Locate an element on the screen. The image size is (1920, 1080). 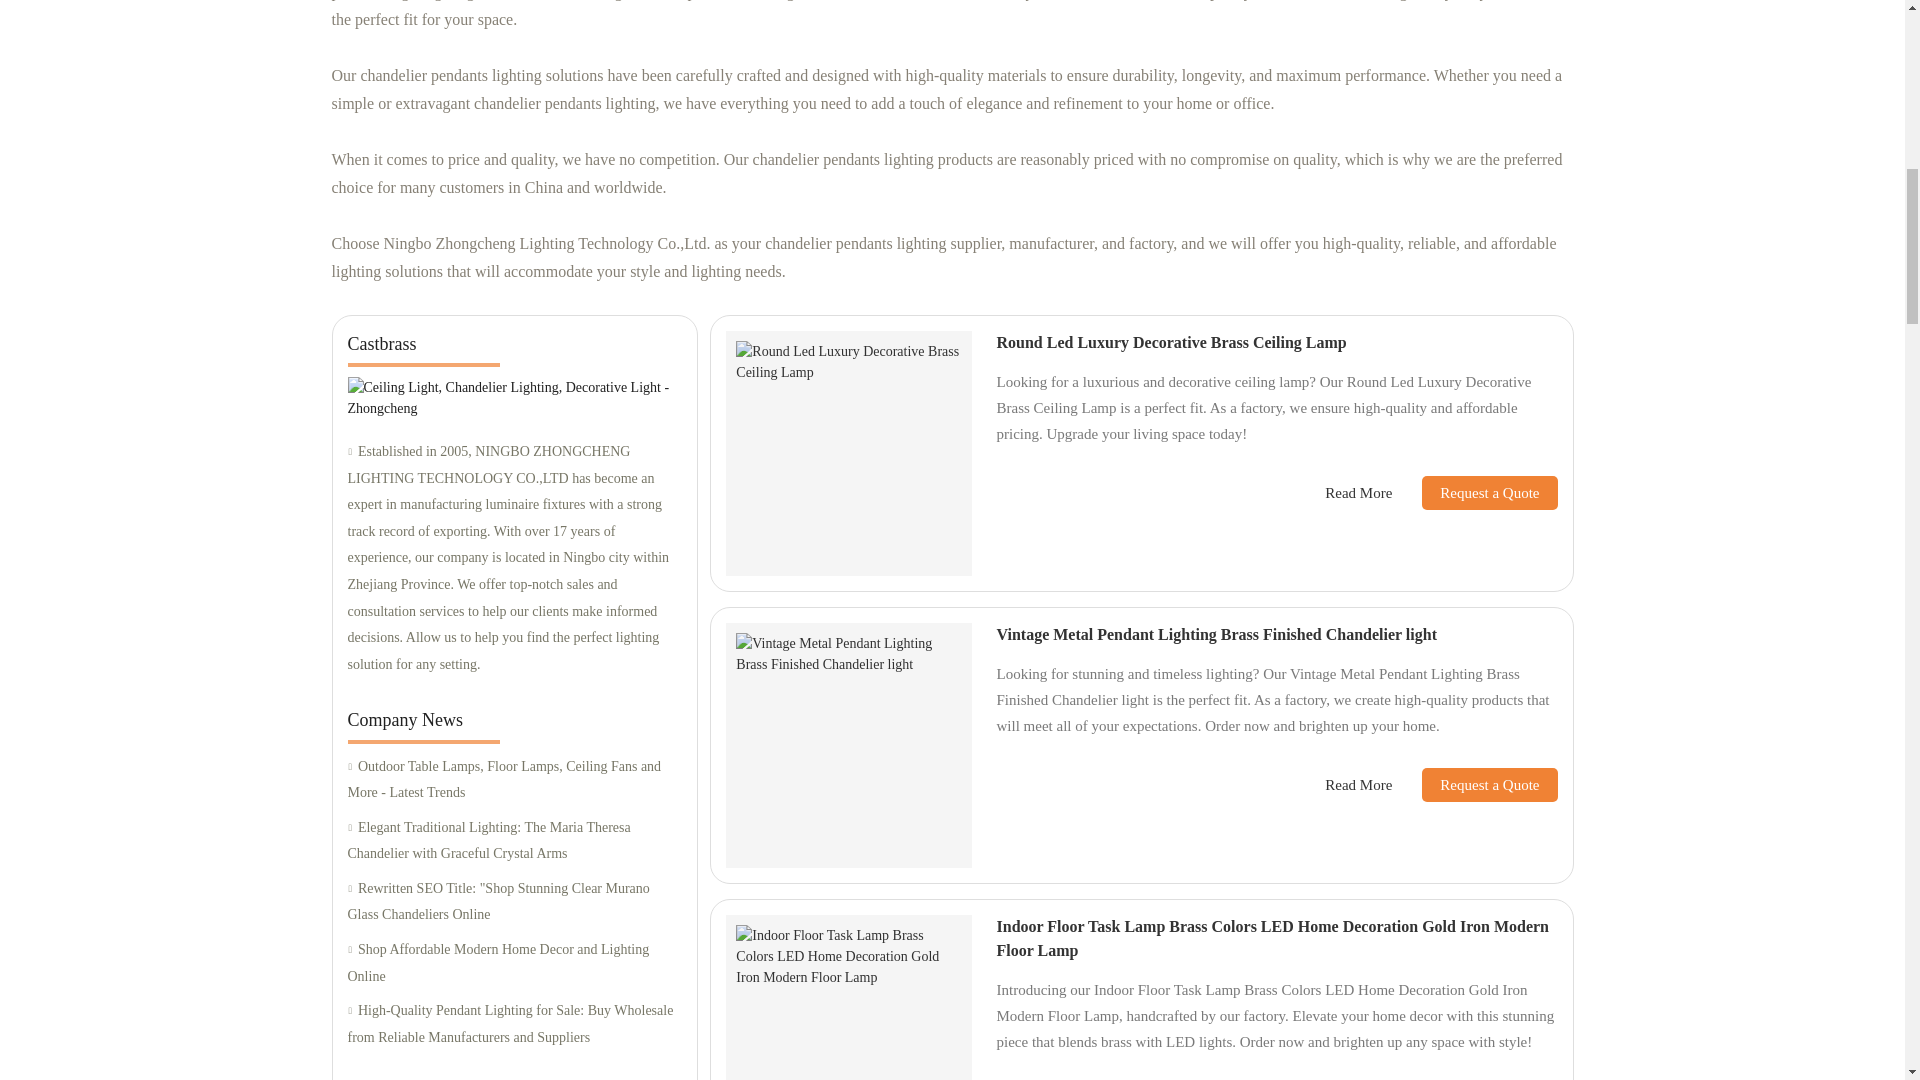
Round Led Luxury Decorative Brass Ceiling Lamp is located at coordinates (1170, 342).